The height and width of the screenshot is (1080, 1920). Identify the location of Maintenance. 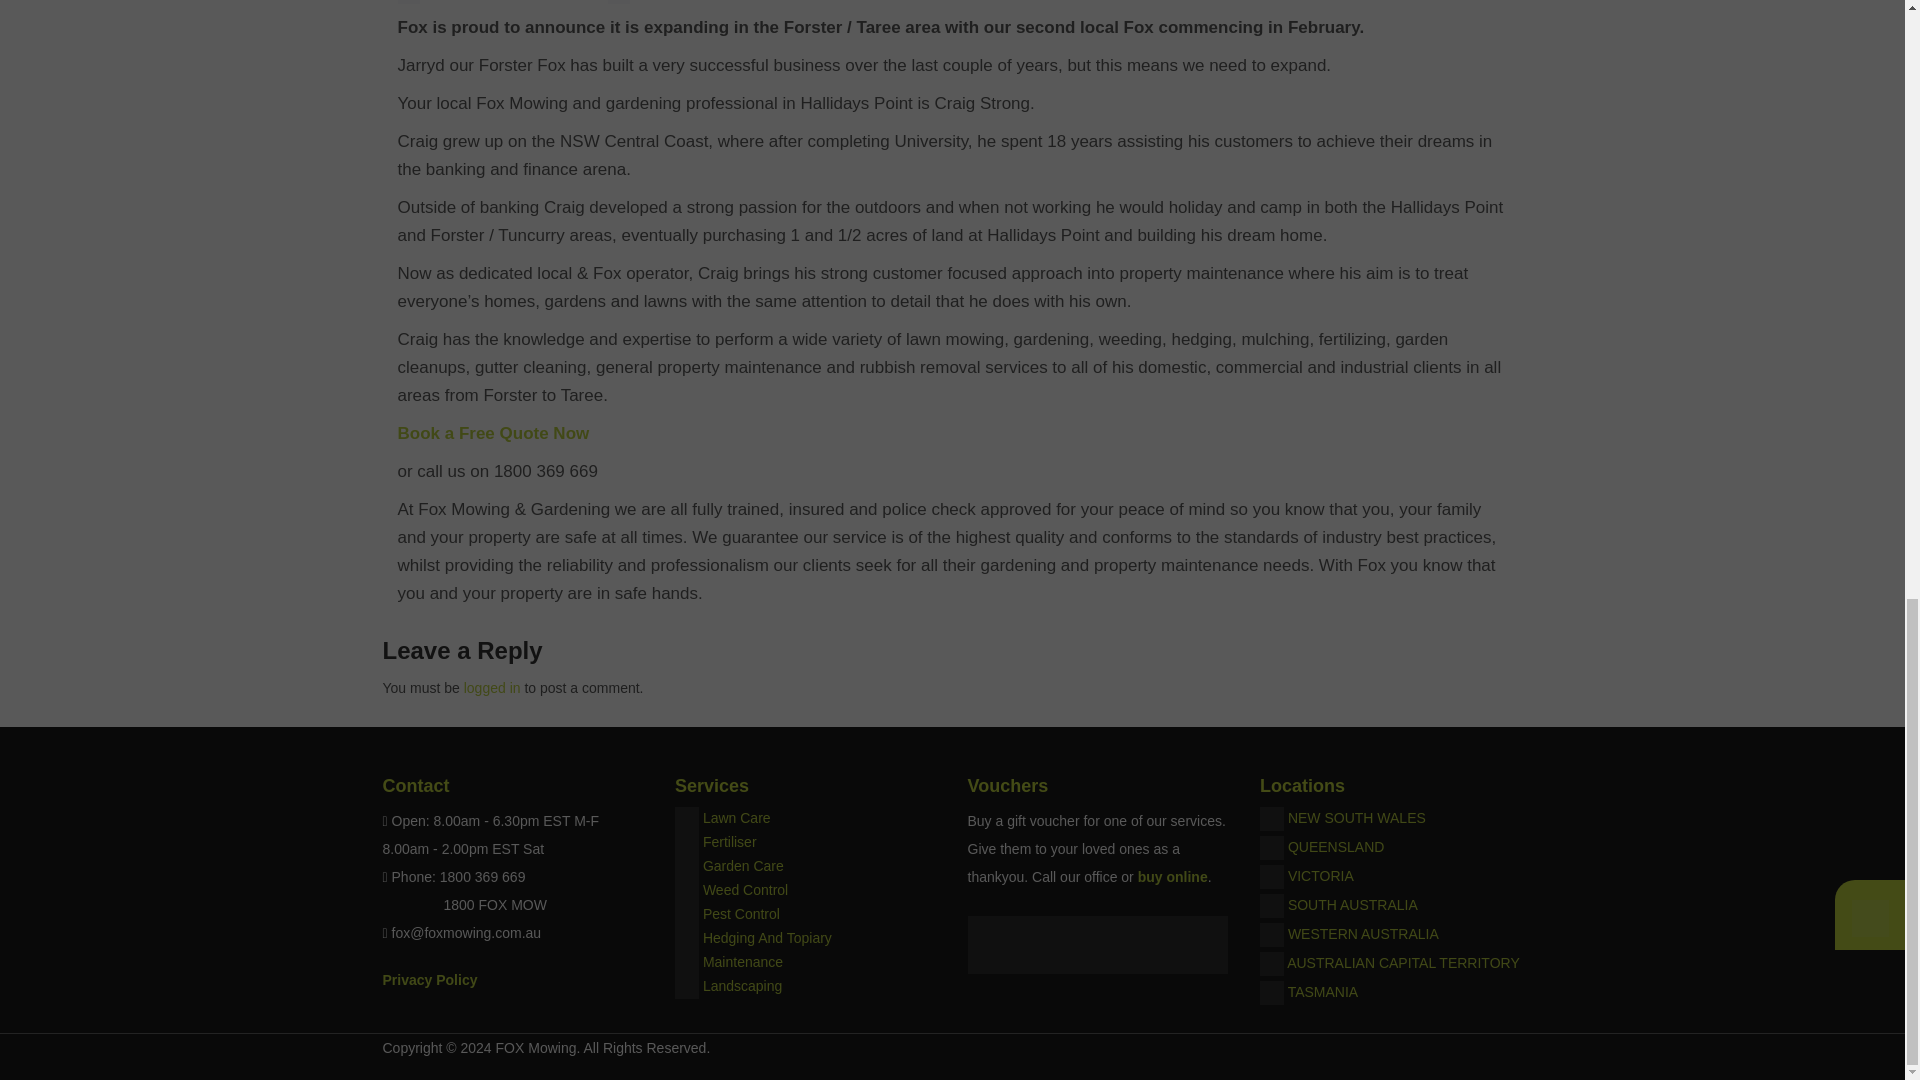
(742, 961).